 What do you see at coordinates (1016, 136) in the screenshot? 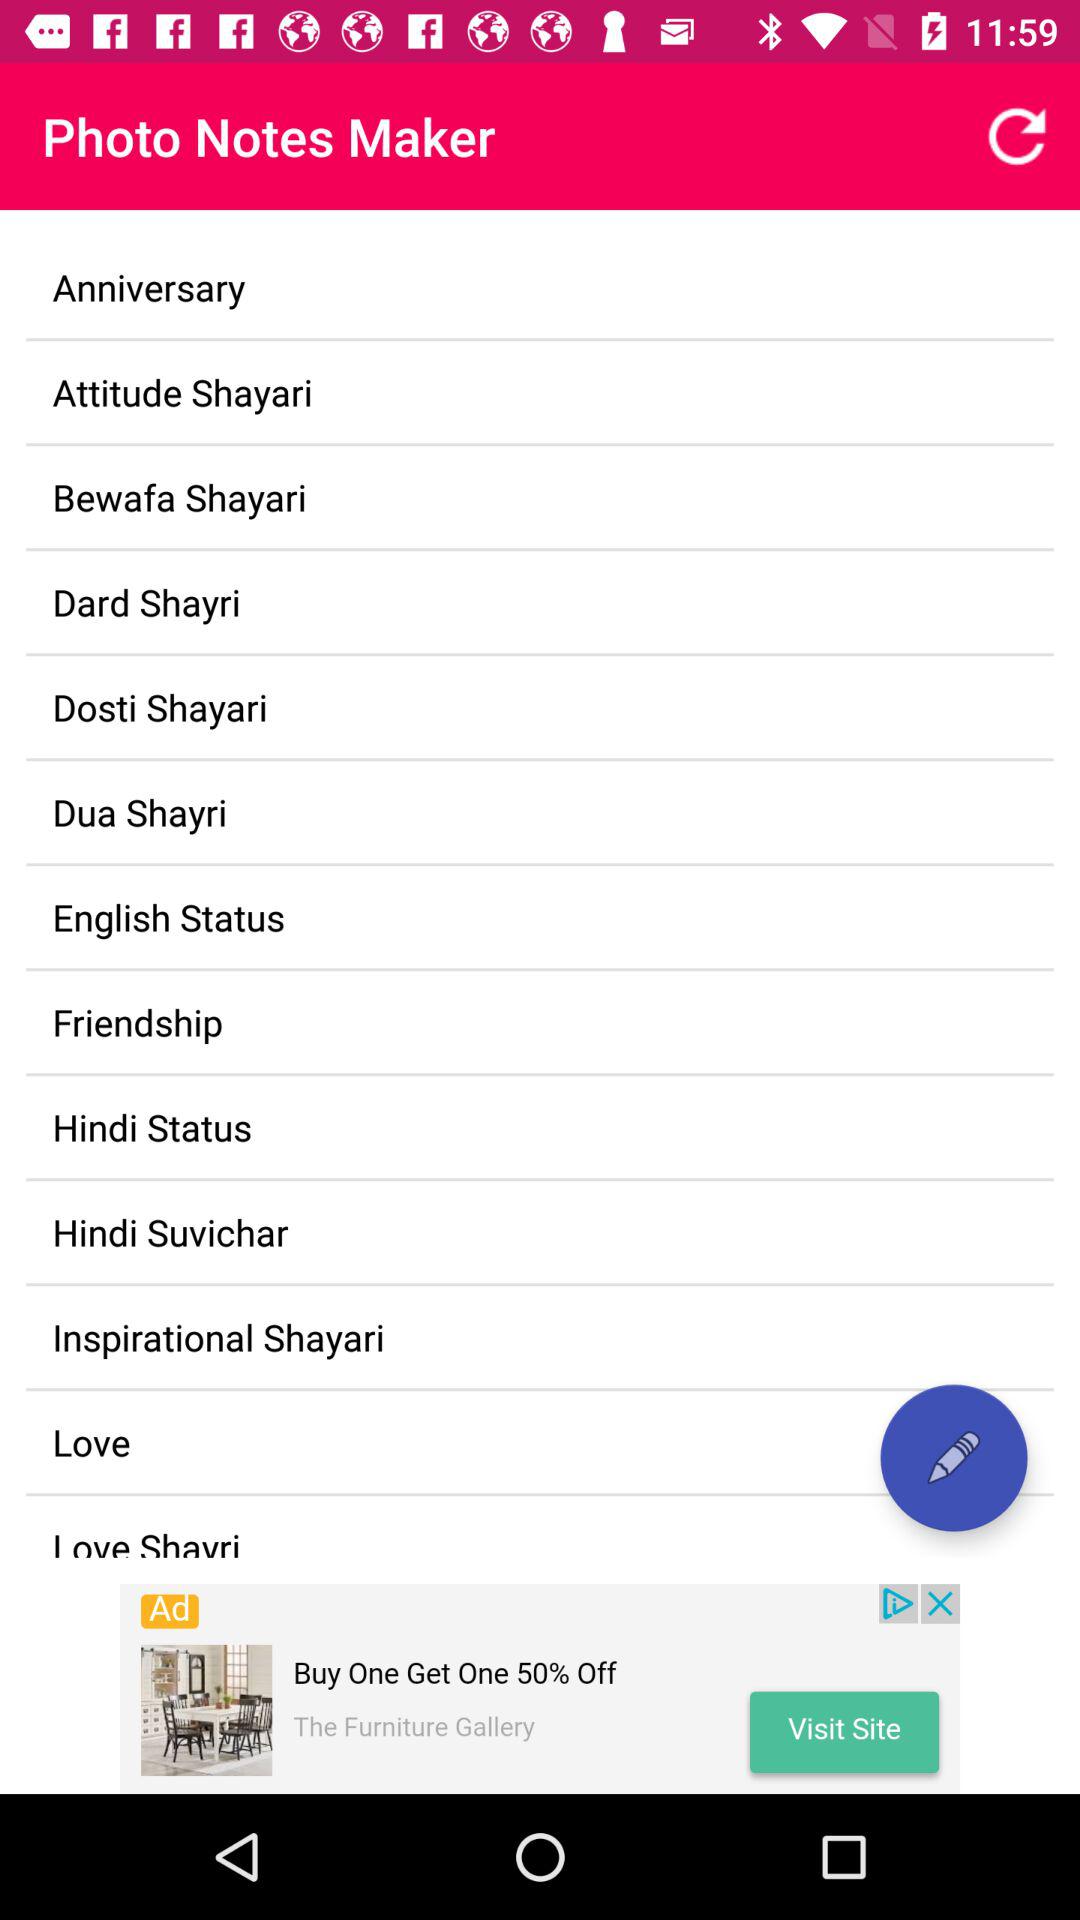
I see `select refresh button at the top right side of the page` at bounding box center [1016, 136].